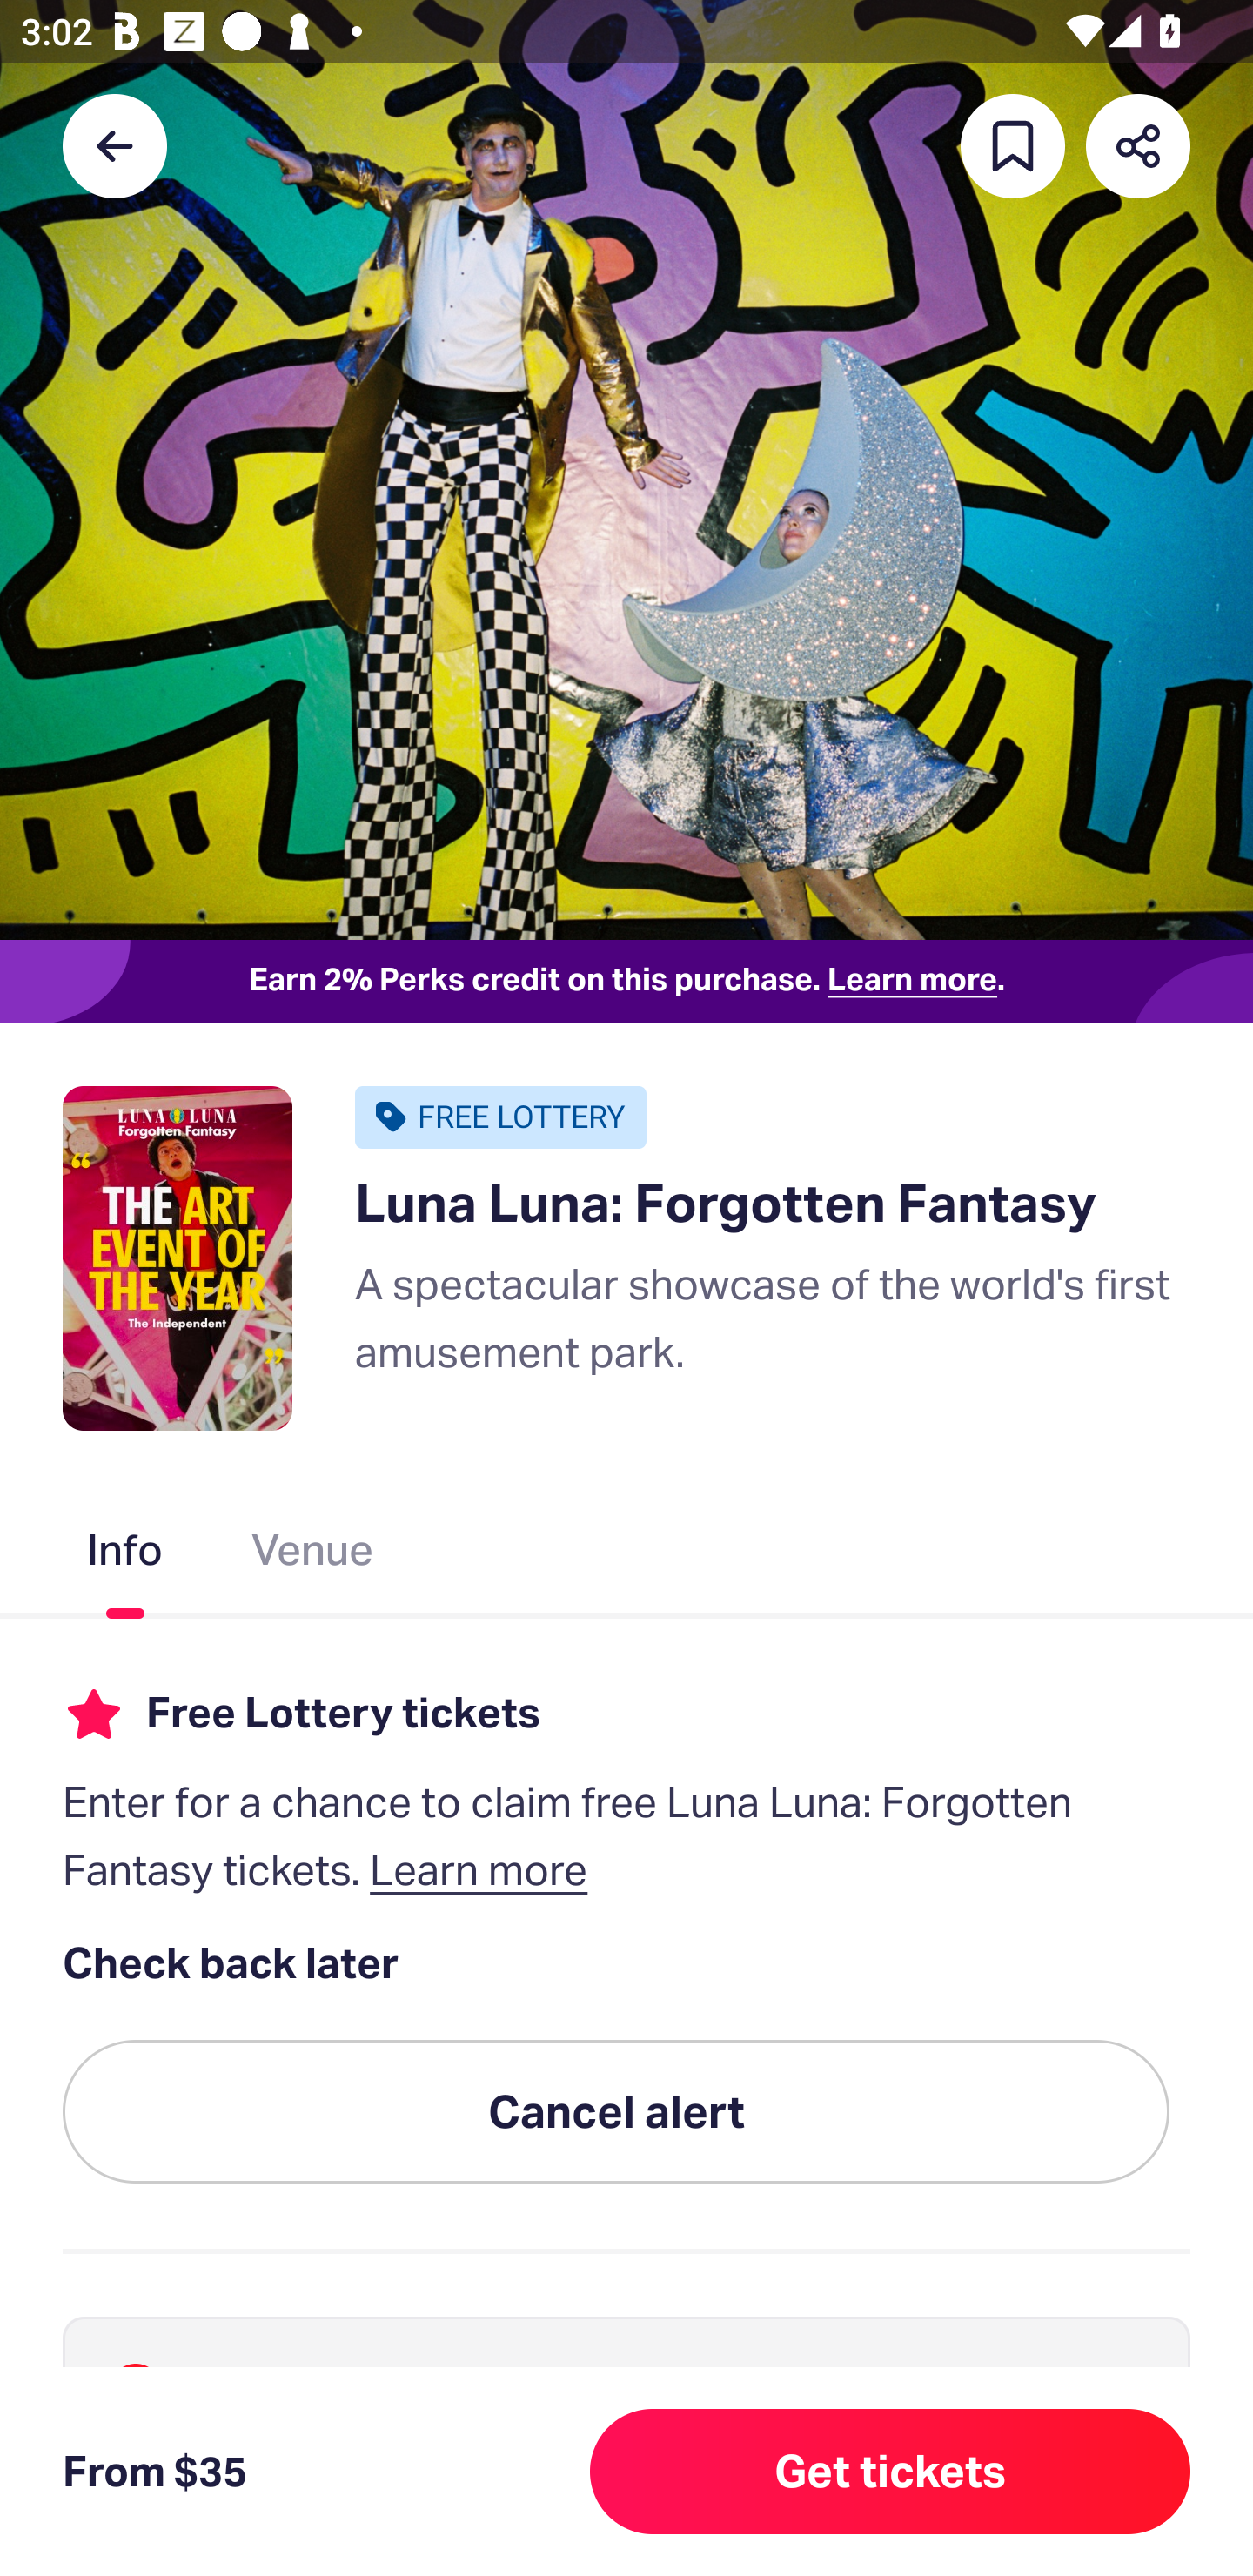 This screenshot has height=2576, width=1253. What do you see at coordinates (616, 2113) in the screenshot?
I see `Cancel alert` at bounding box center [616, 2113].